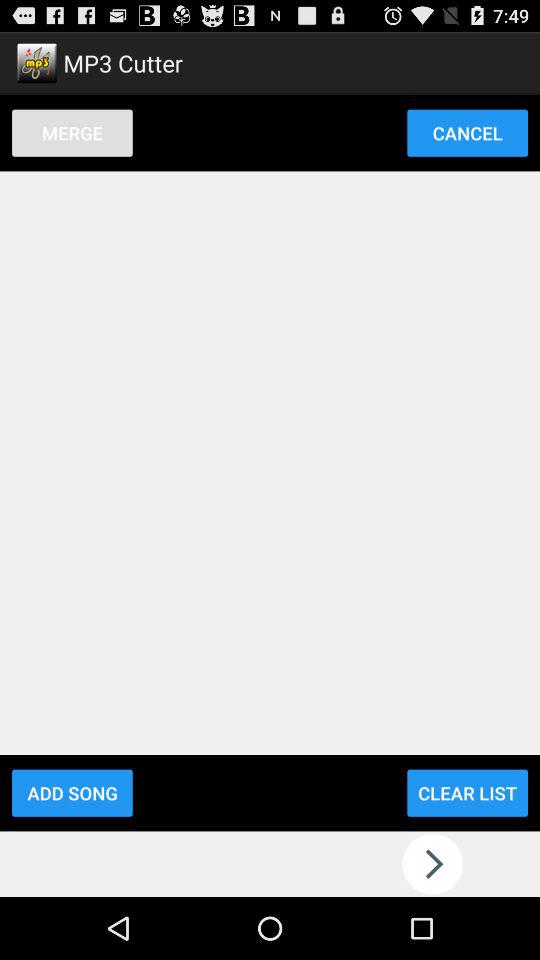 Image resolution: width=540 pixels, height=960 pixels. What do you see at coordinates (467, 792) in the screenshot?
I see `open the icon to the right of add song icon` at bounding box center [467, 792].